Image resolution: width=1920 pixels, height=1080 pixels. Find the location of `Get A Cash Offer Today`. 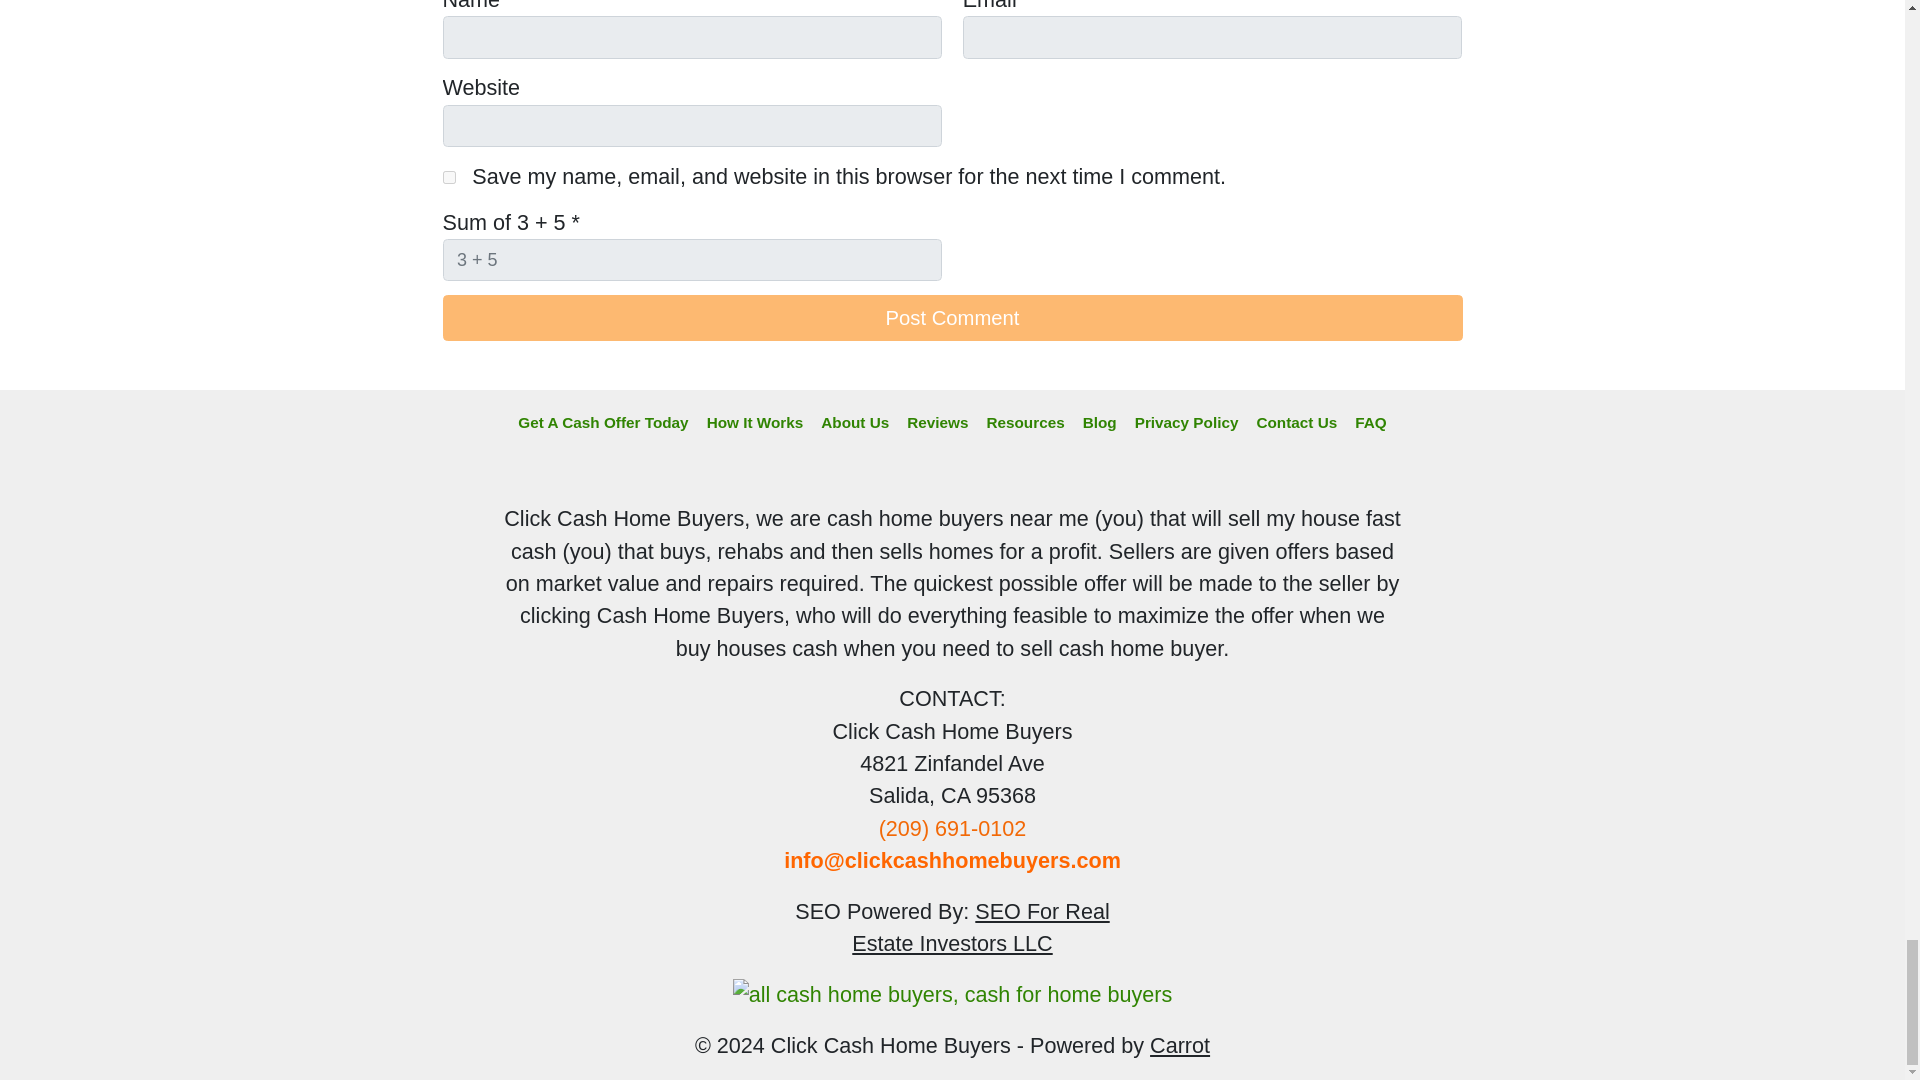

Get A Cash Offer Today is located at coordinates (602, 423).